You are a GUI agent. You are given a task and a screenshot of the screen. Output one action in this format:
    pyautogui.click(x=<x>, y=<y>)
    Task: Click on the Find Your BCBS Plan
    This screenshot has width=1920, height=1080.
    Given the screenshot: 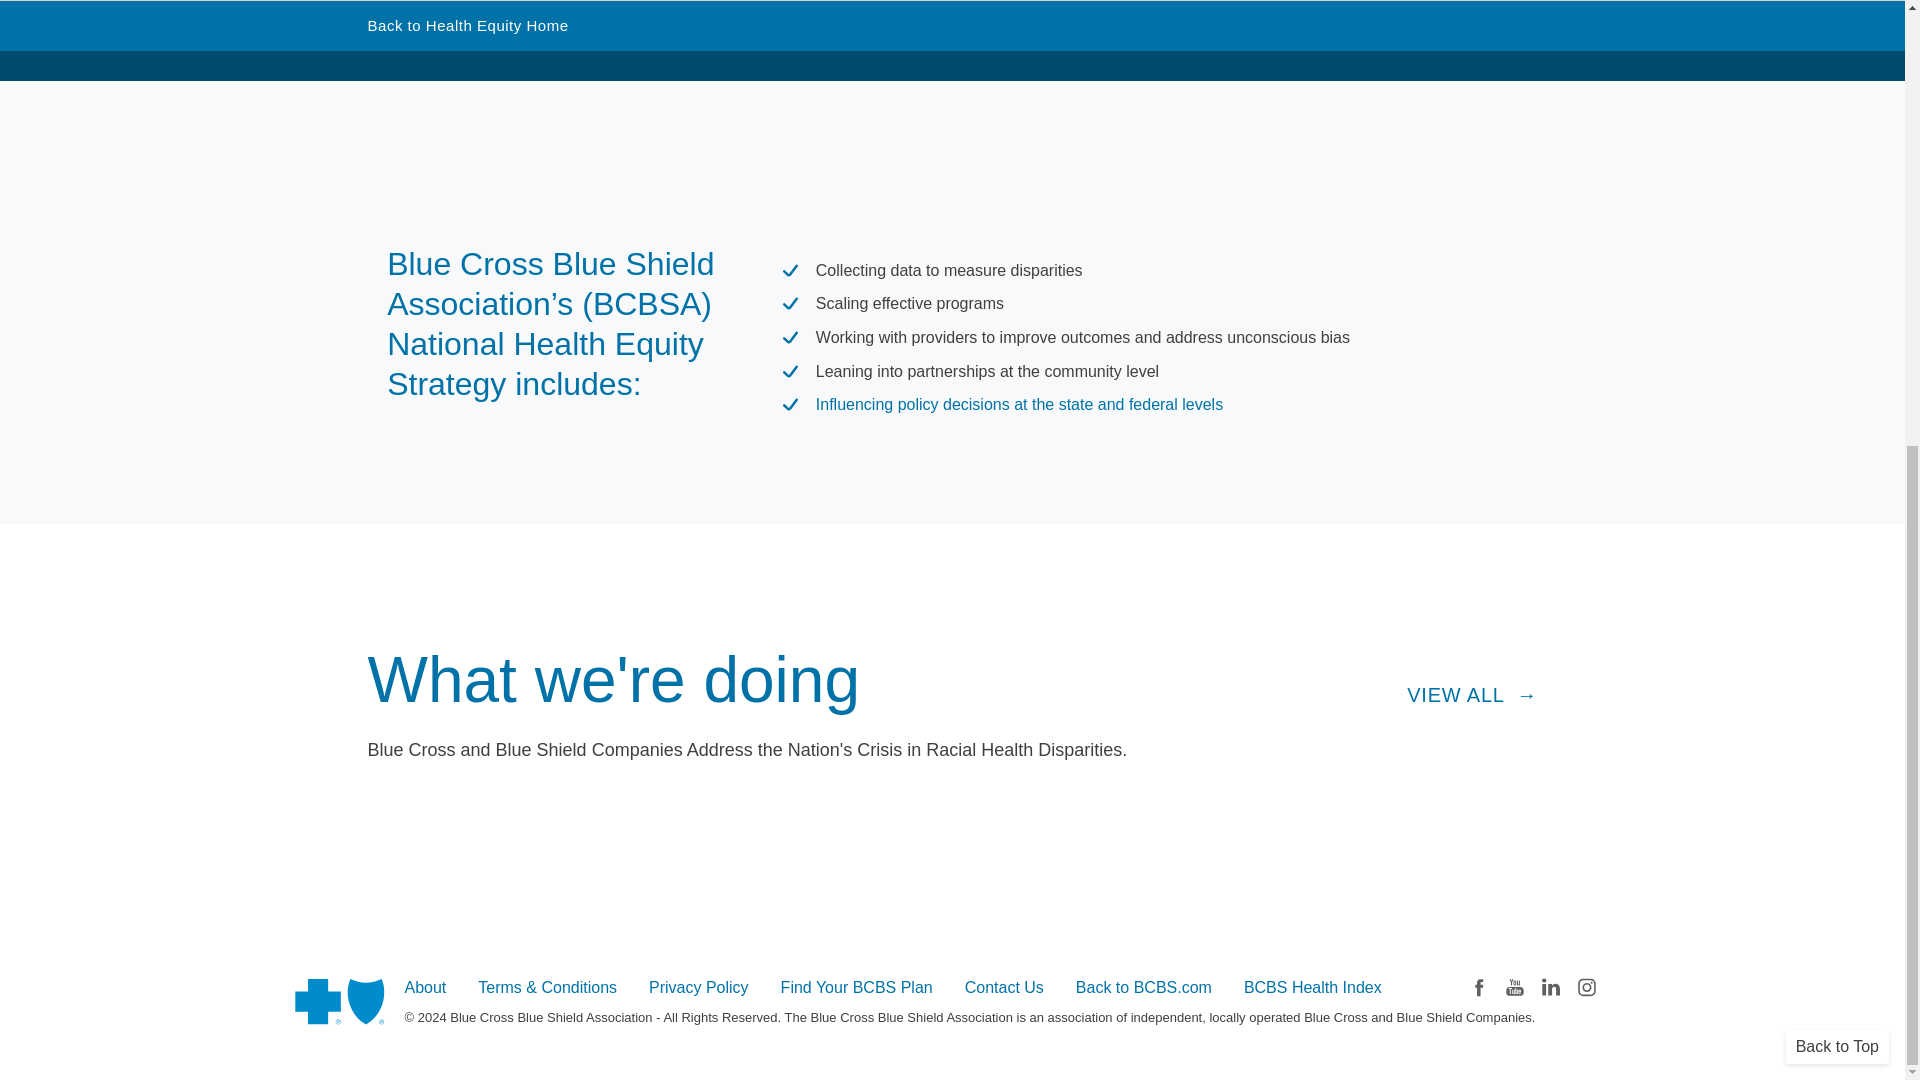 What is the action you would take?
    pyautogui.click(x=857, y=988)
    